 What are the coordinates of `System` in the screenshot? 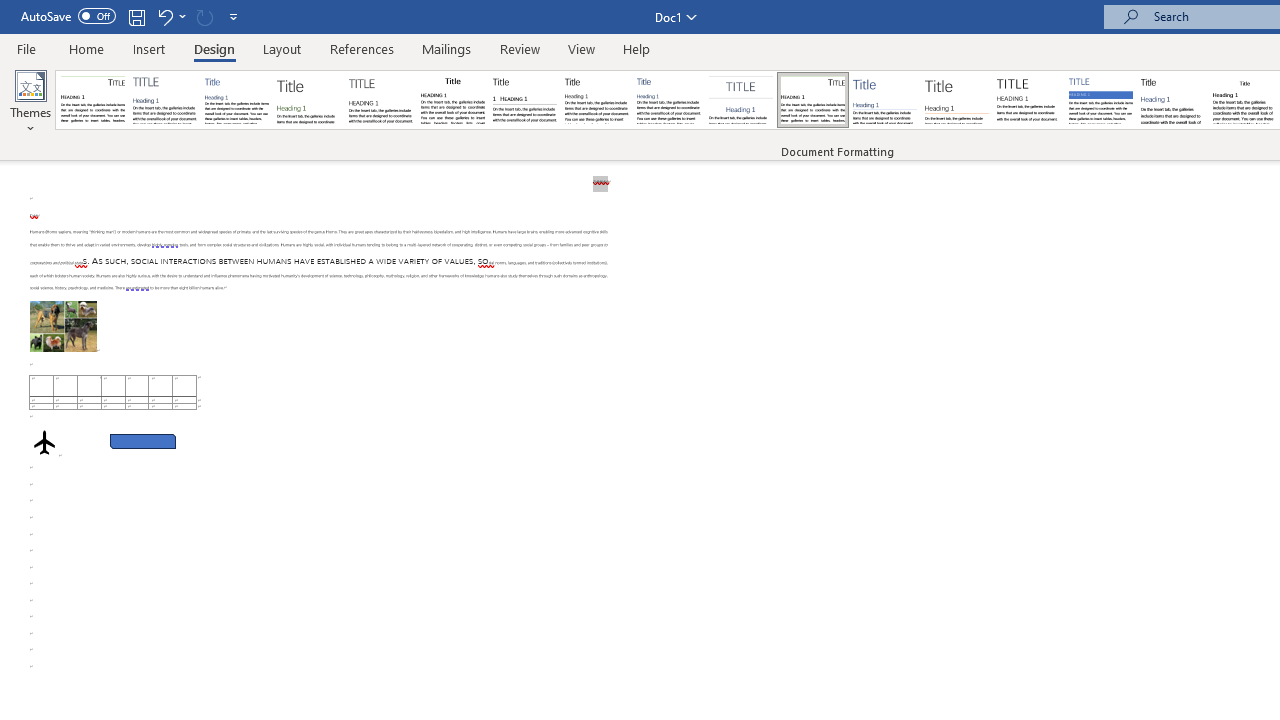 It's located at (10, 11).